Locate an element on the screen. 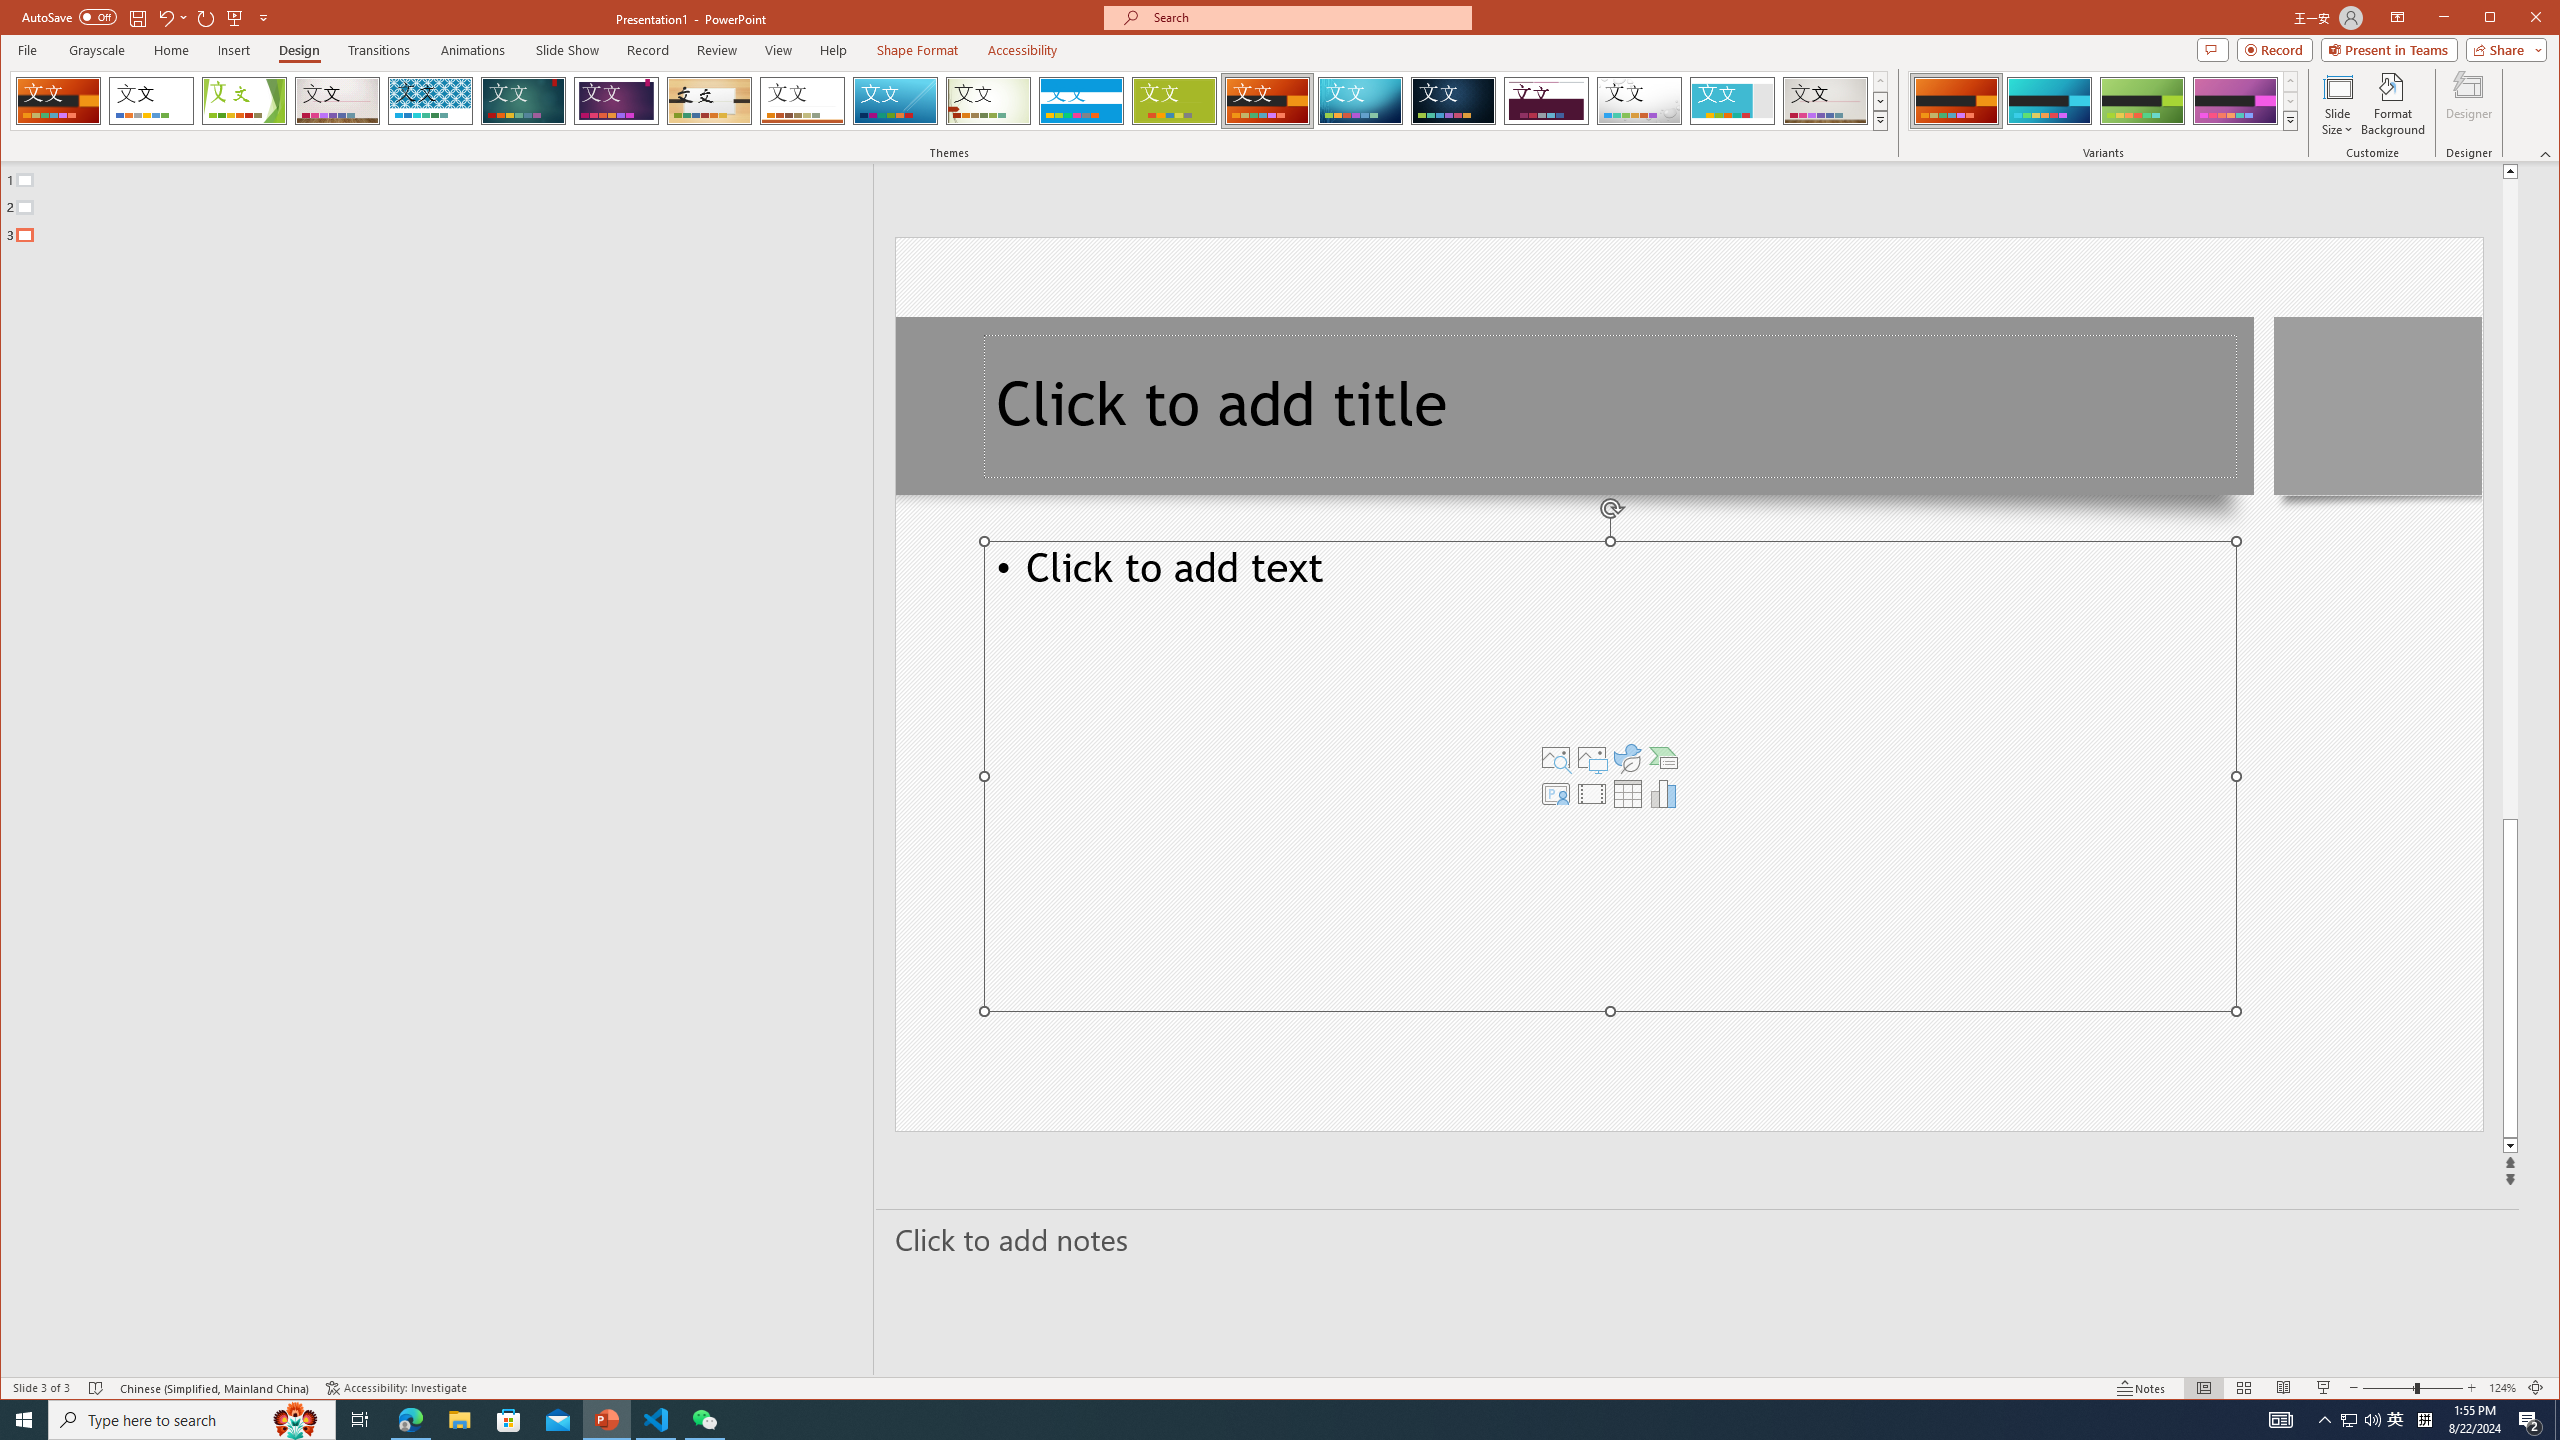 The height and width of the screenshot is (1440, 2560). Circuit is located at coordinates (1360, 101).